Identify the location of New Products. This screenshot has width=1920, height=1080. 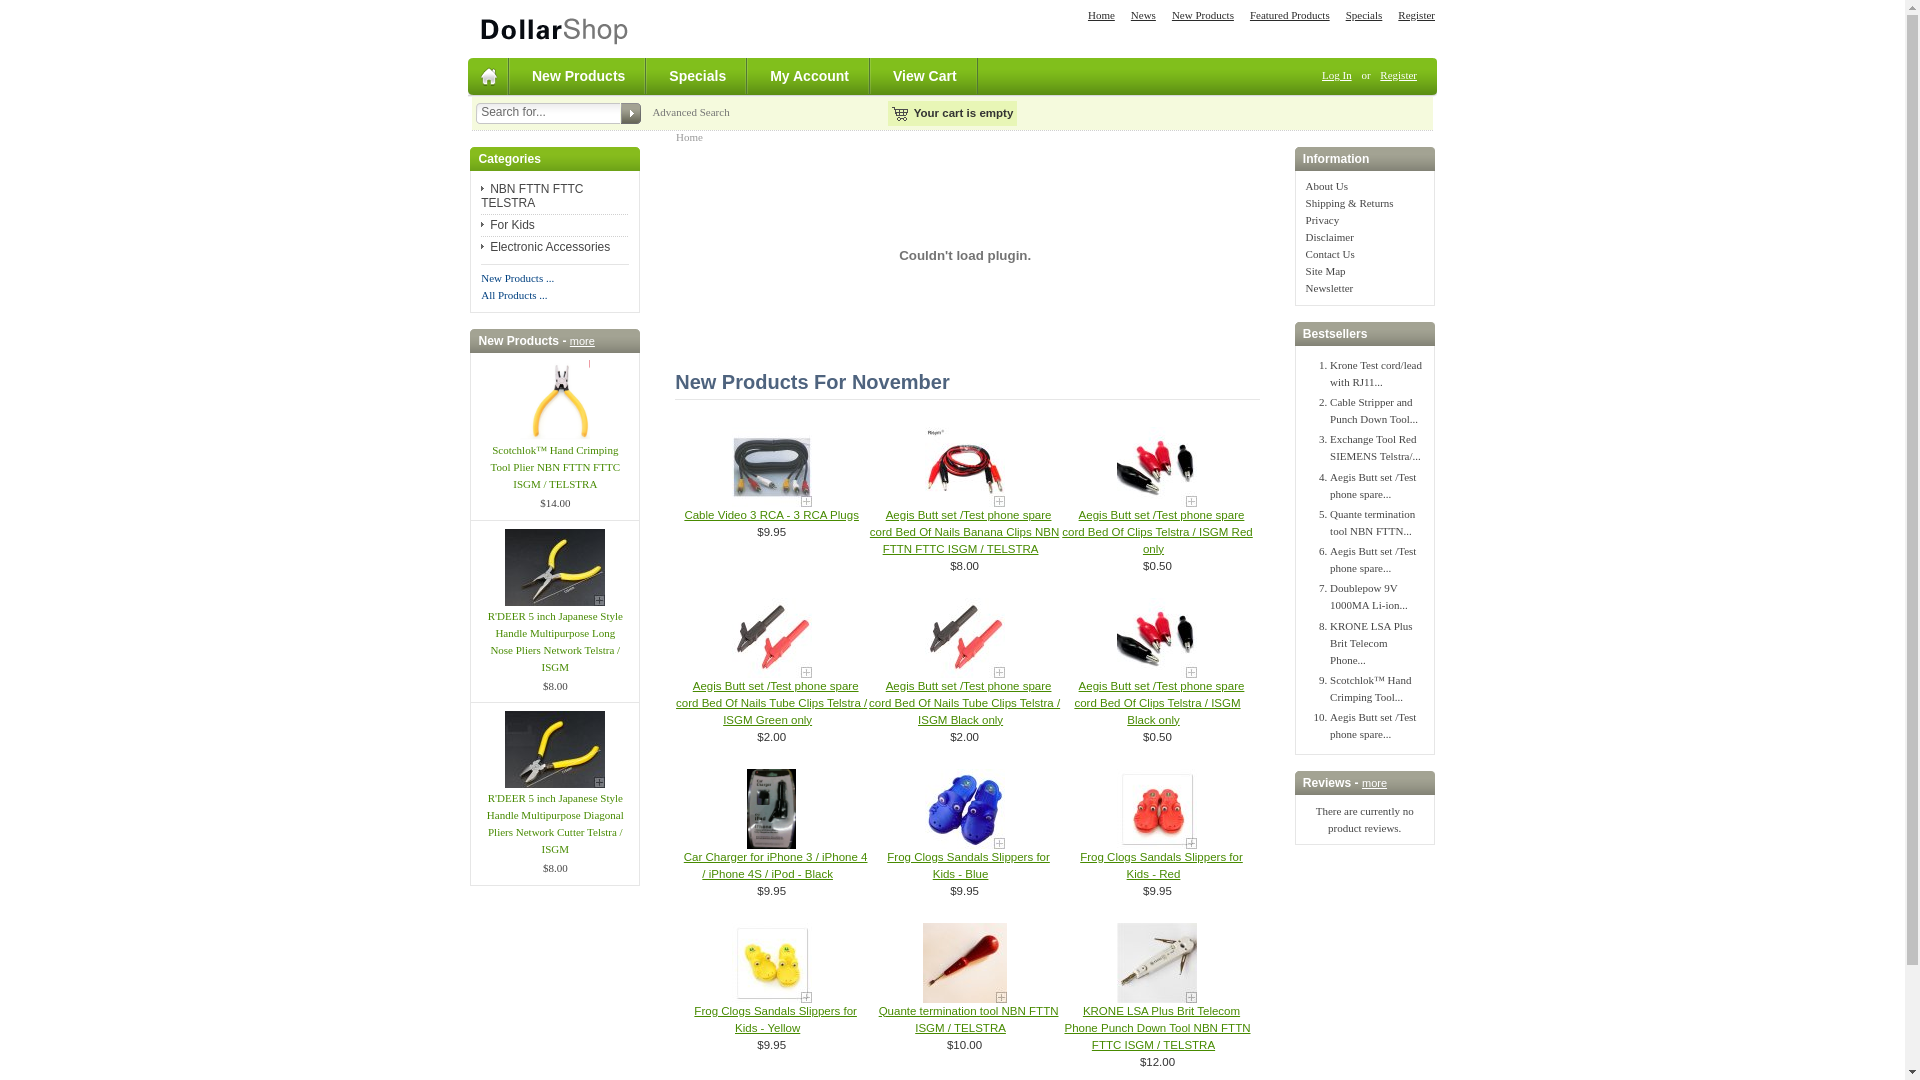
(580, 76).